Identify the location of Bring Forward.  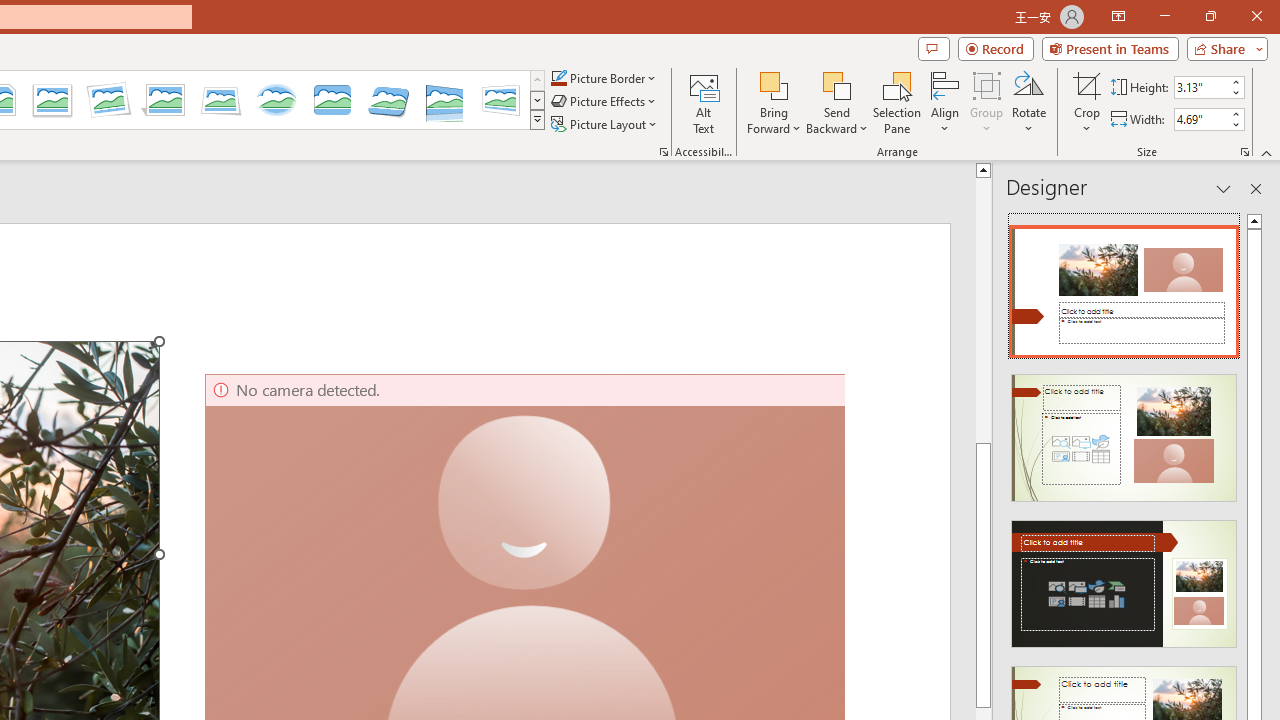
(774, 102).